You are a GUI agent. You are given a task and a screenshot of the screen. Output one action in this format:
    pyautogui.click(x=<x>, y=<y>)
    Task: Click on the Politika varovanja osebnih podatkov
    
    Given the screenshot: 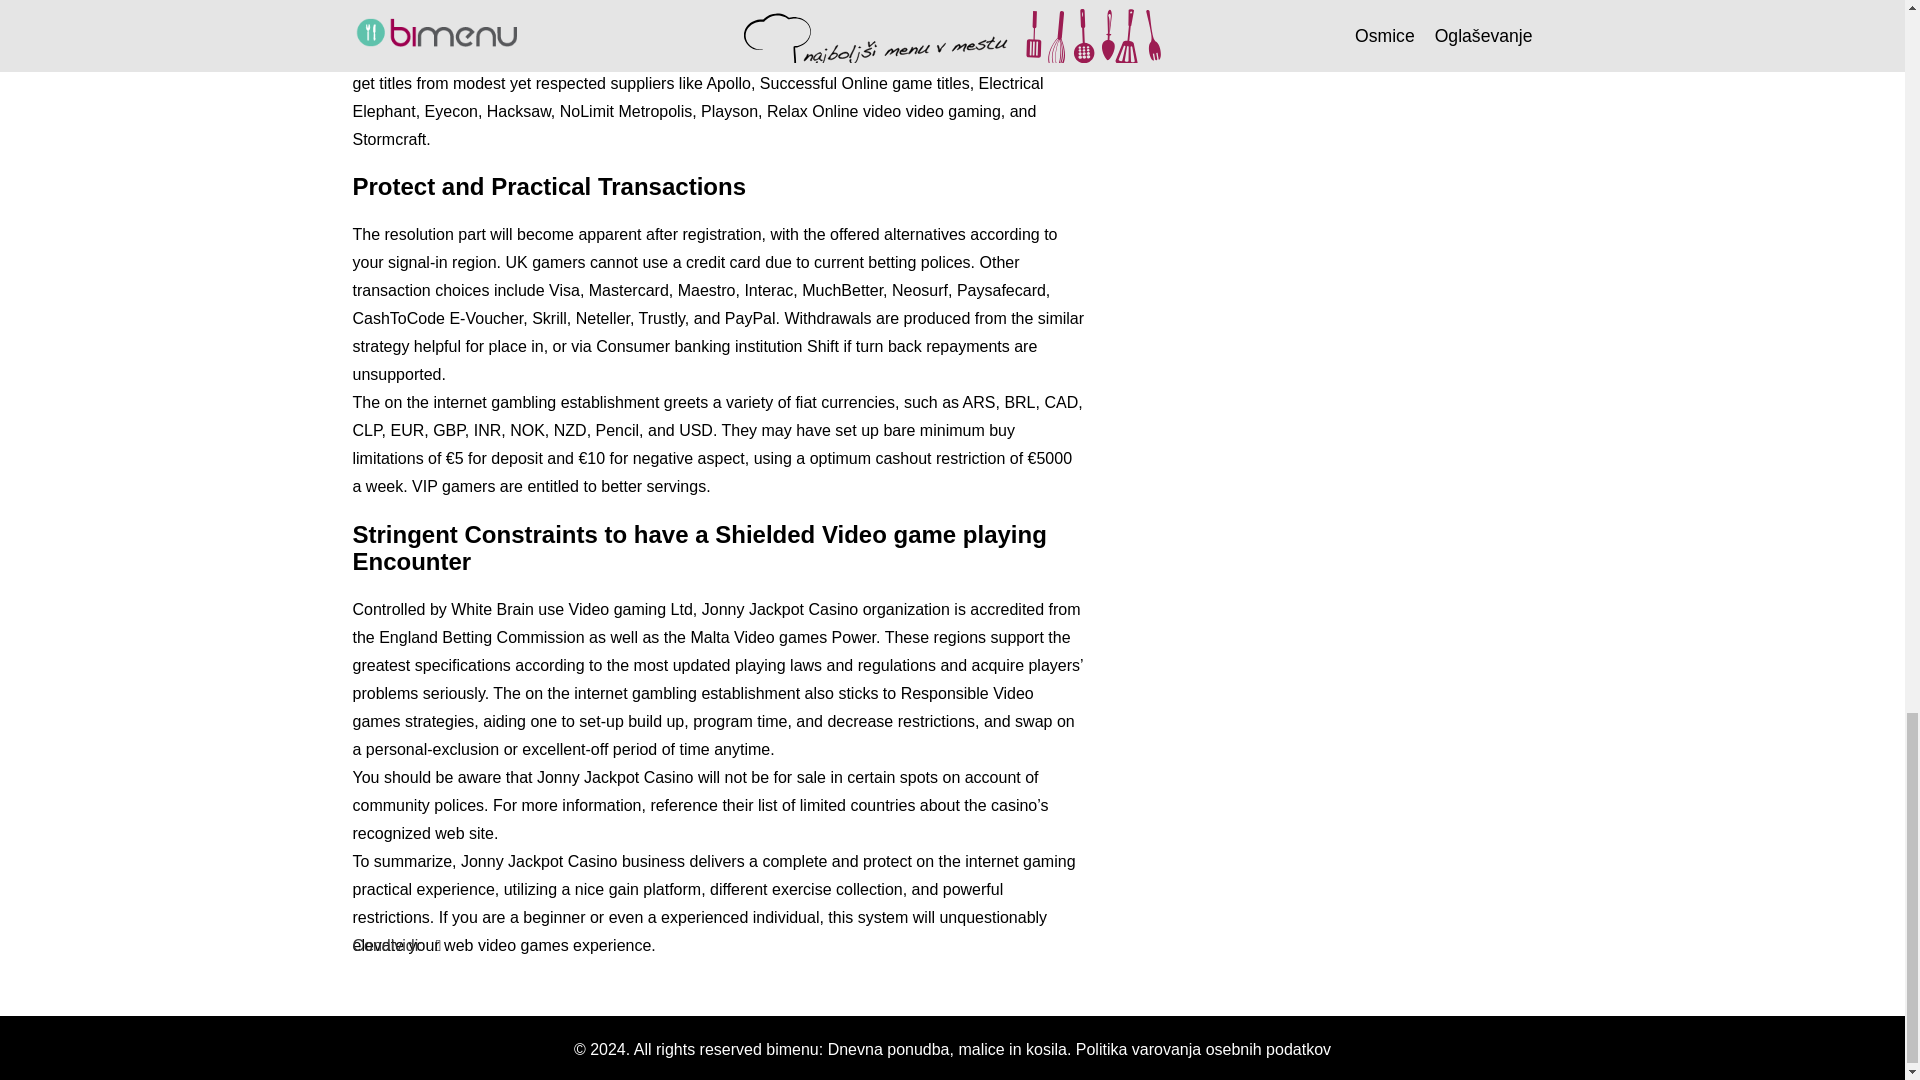 What is the action you would take?
    pyautogui.click(x=1202, y=1050)
    